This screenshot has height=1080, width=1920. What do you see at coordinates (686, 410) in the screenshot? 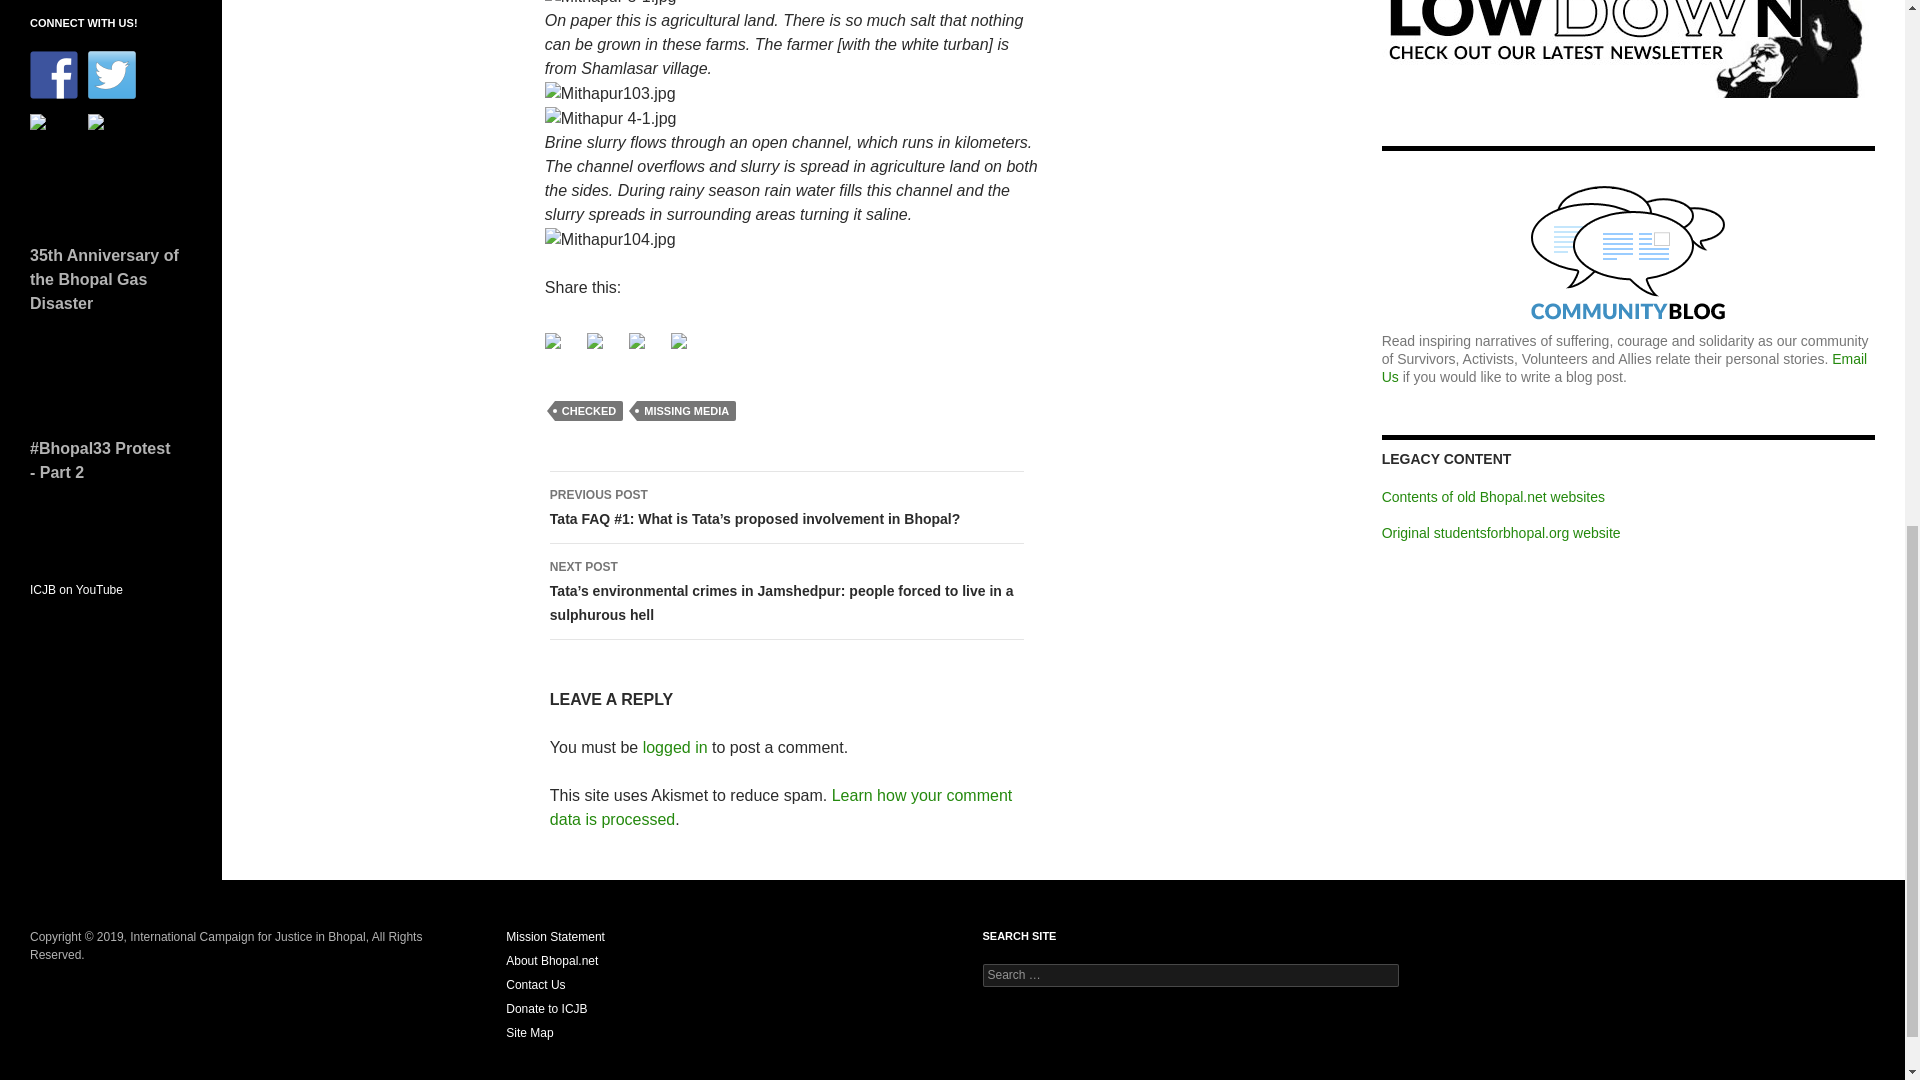
I see `MISSING MEDIA` at bounding box center [686, 410].